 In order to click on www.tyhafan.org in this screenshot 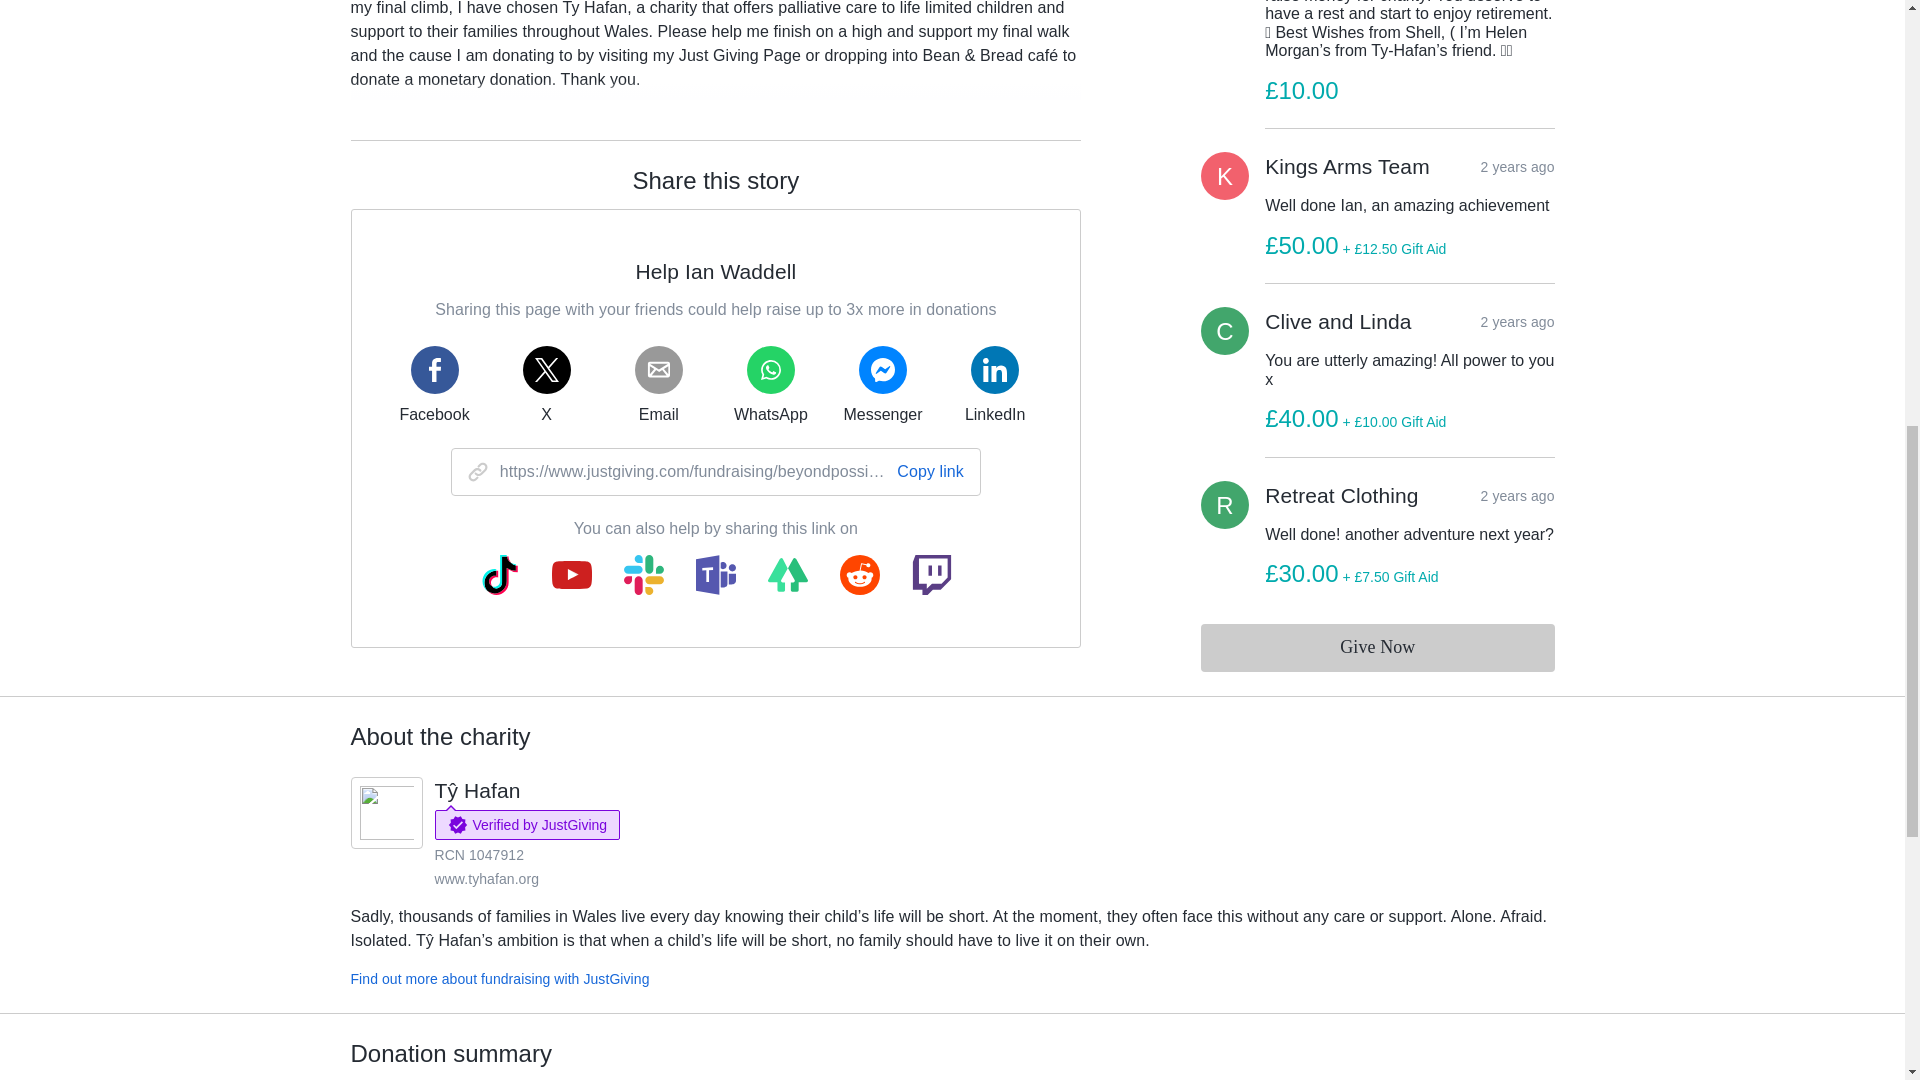, I will do `click(486, 878)`.